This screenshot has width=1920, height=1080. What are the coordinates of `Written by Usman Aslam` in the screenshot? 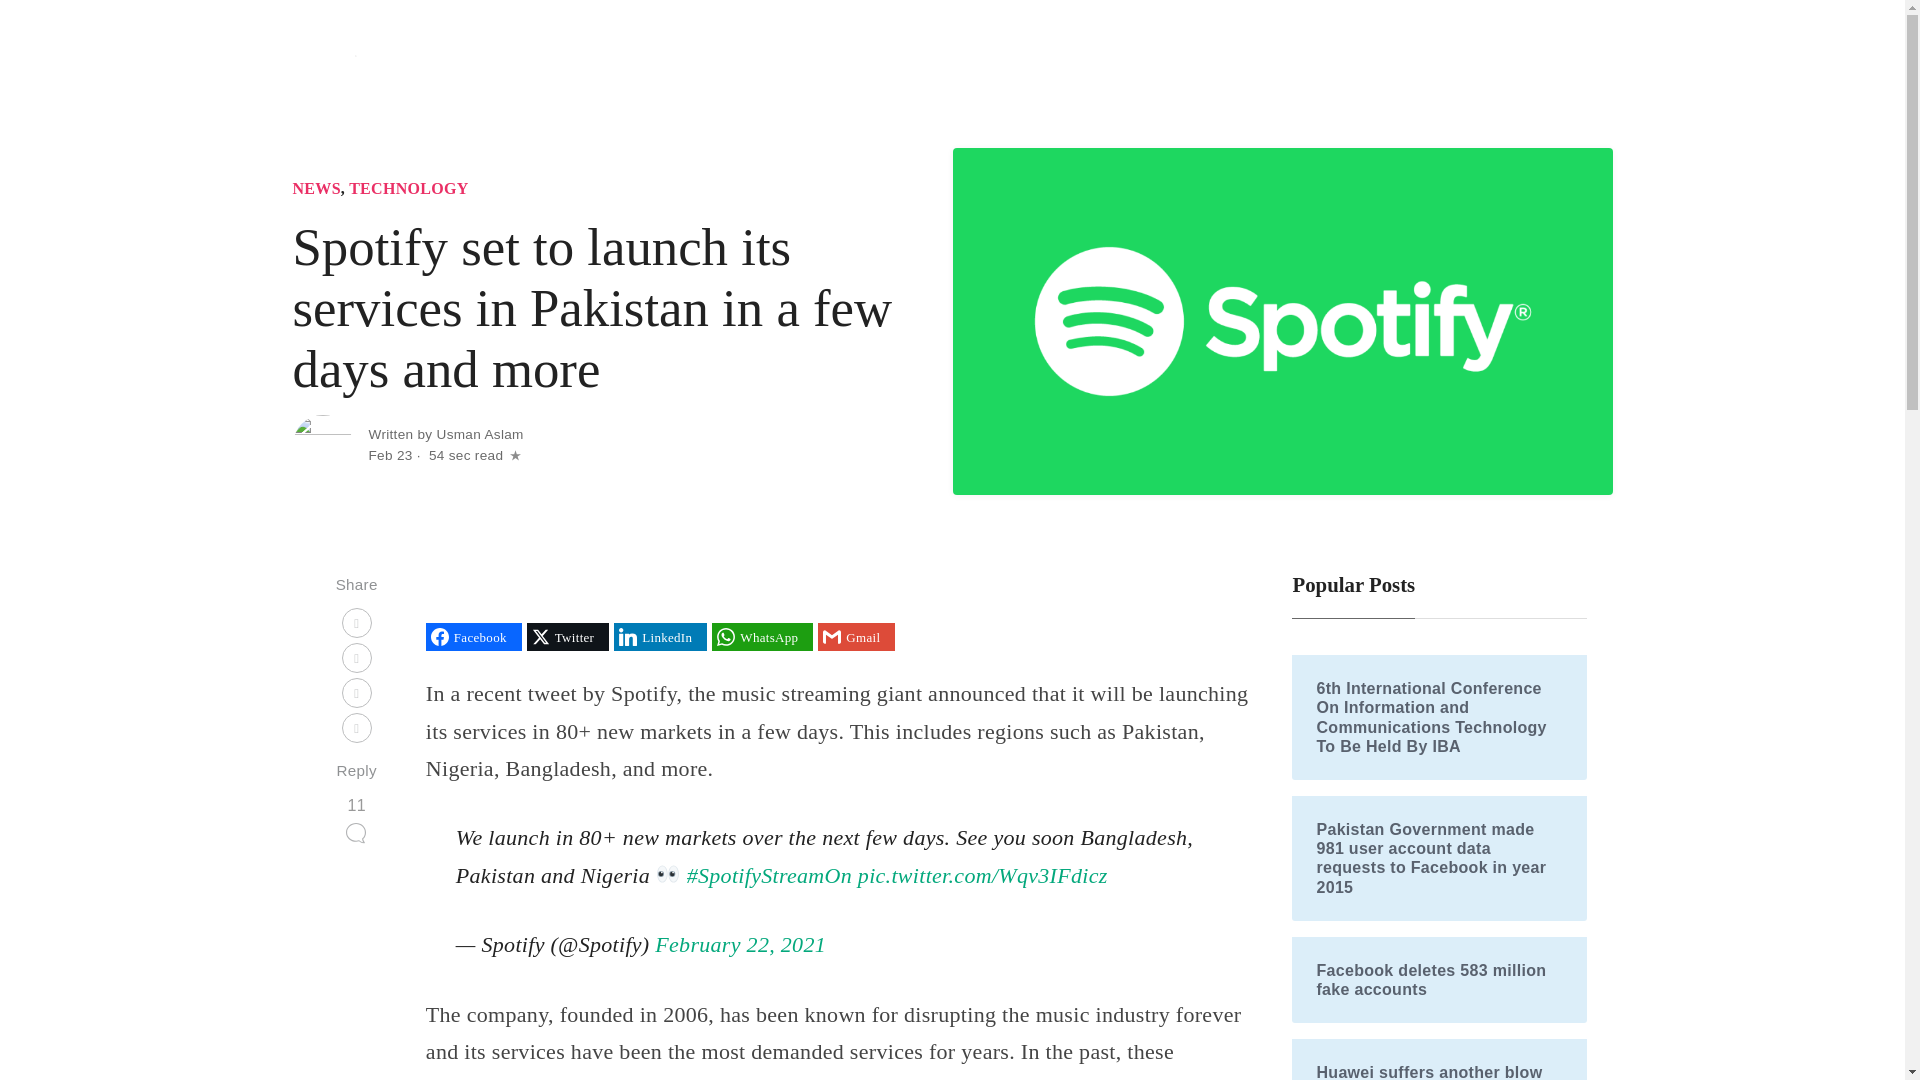 It's located at (445, 434).